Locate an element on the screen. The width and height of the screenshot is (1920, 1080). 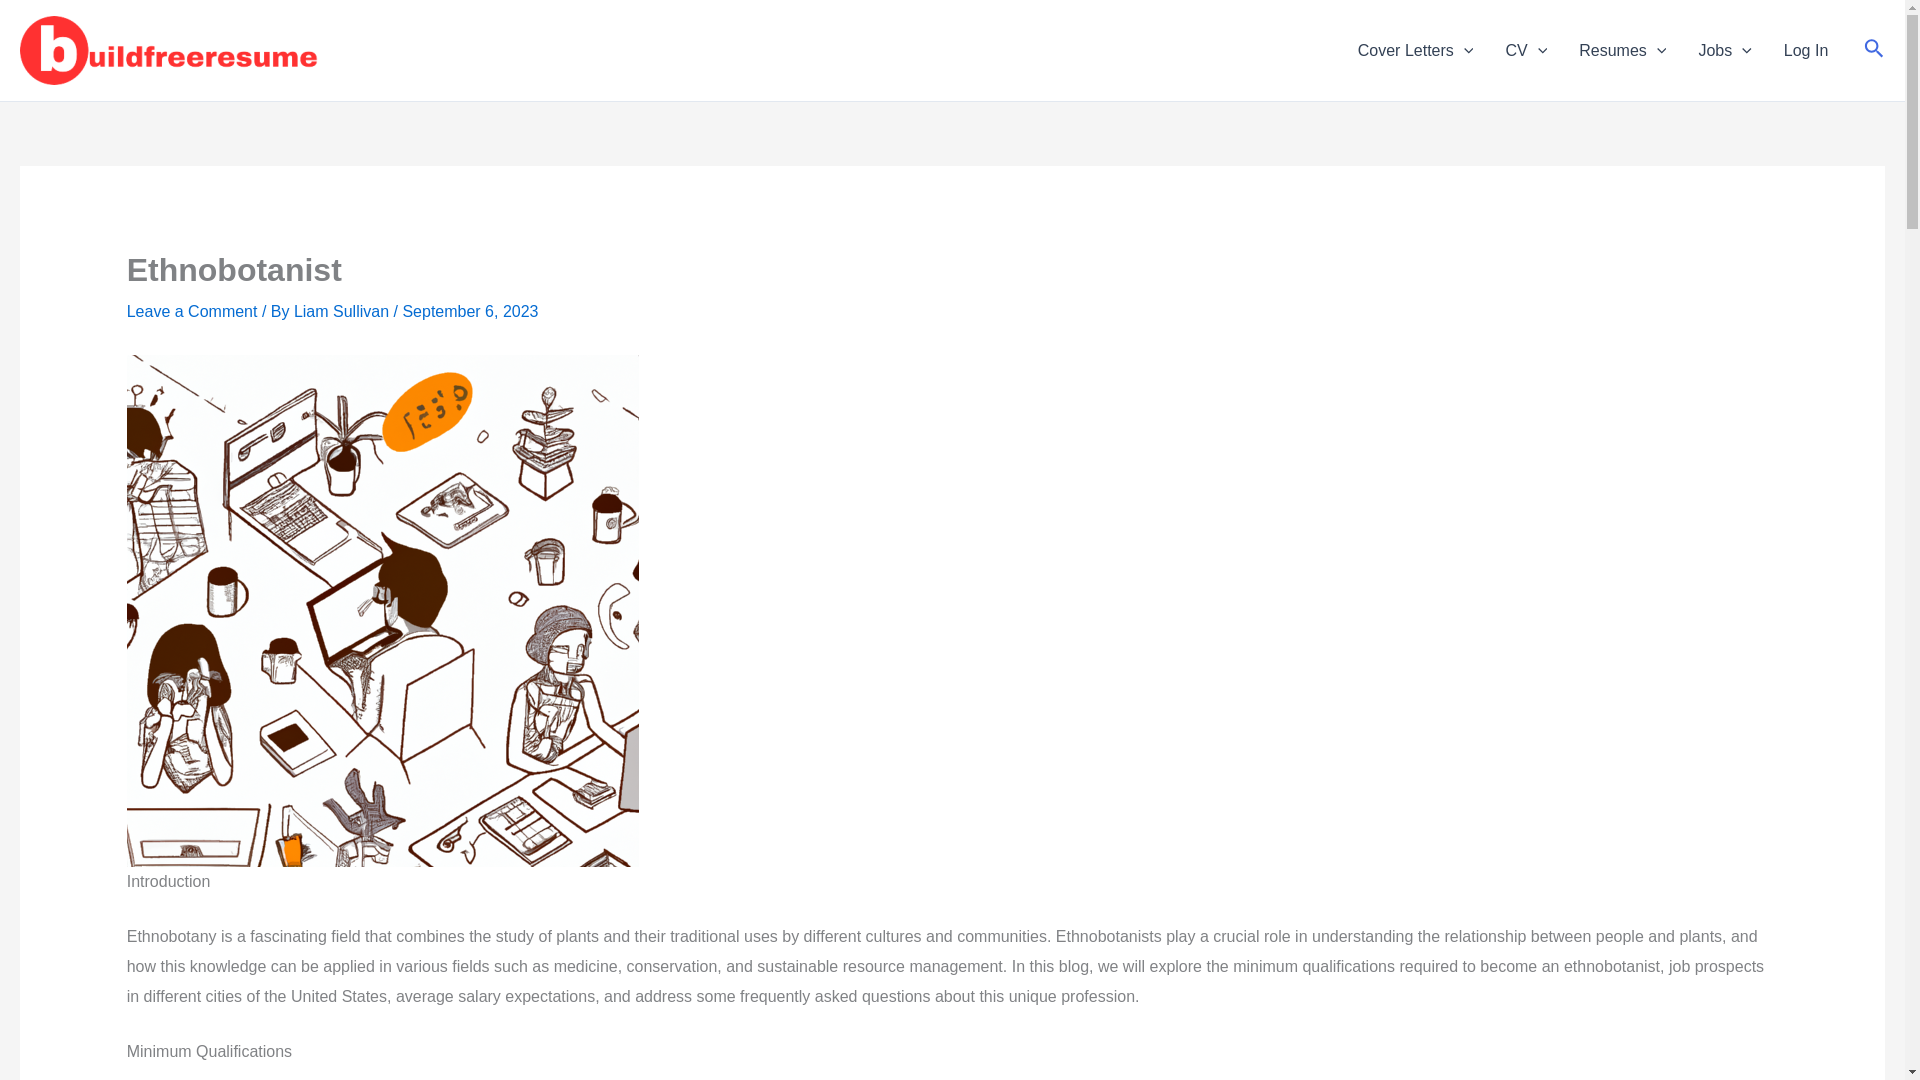
Jobs is located at coordinates (1724, 49).